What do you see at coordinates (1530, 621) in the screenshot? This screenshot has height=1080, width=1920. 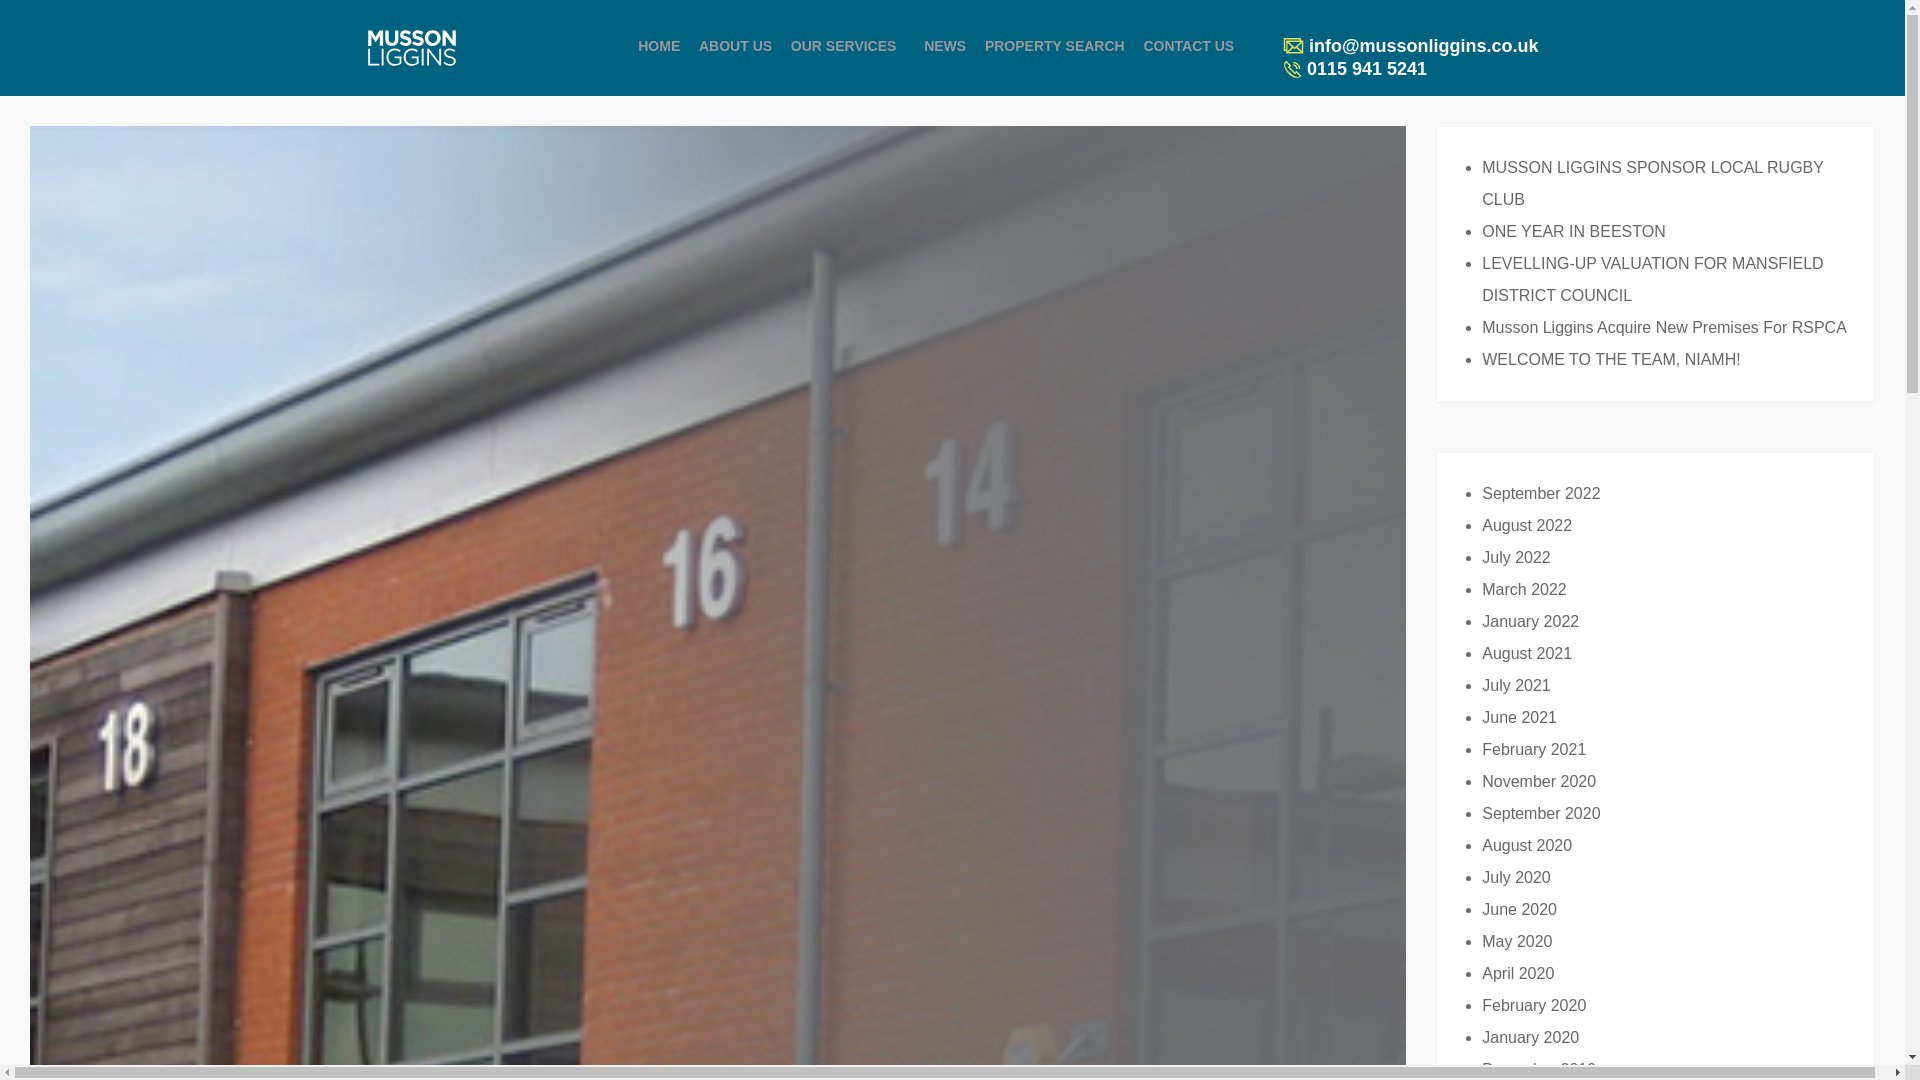 I see `January 2022` at bounding box center [1530, 621].